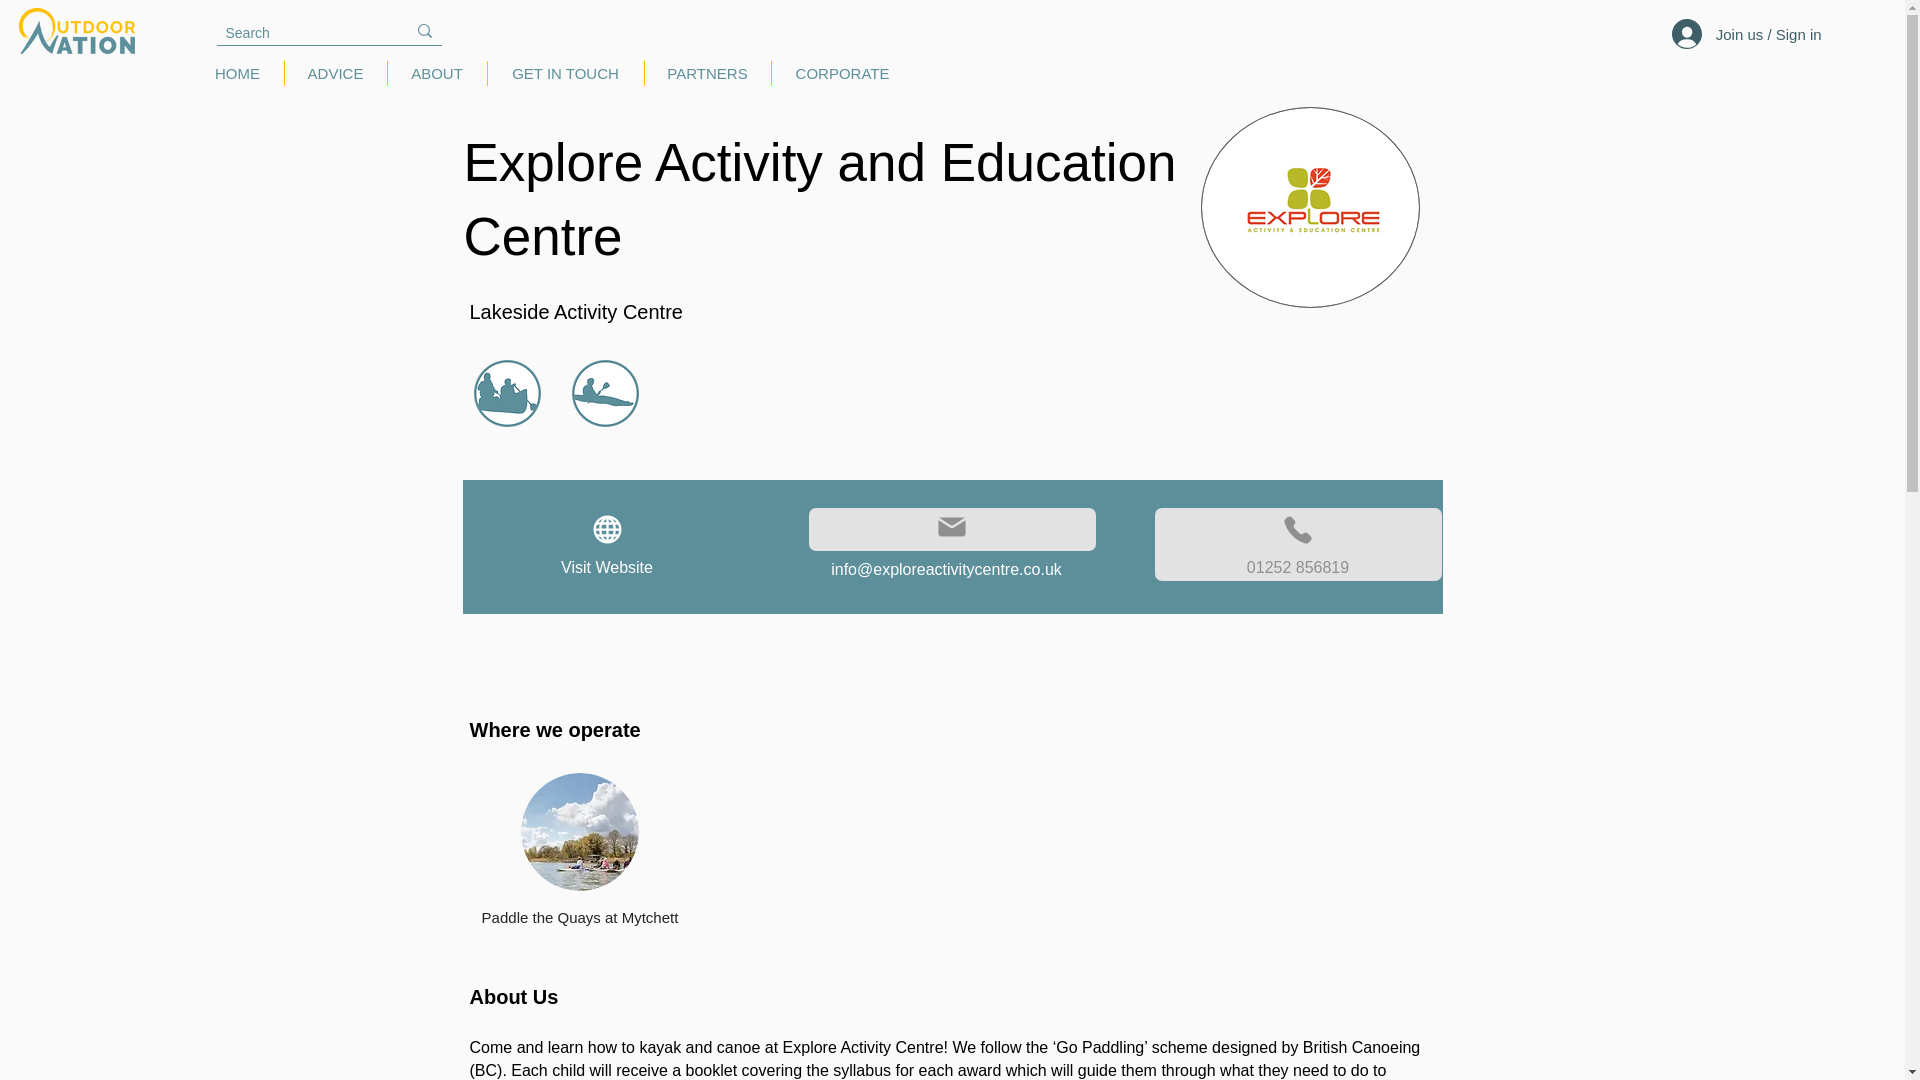  Describe the element at coordinates (334, 73) in the screenshot. I see `ADVICE` at that location.